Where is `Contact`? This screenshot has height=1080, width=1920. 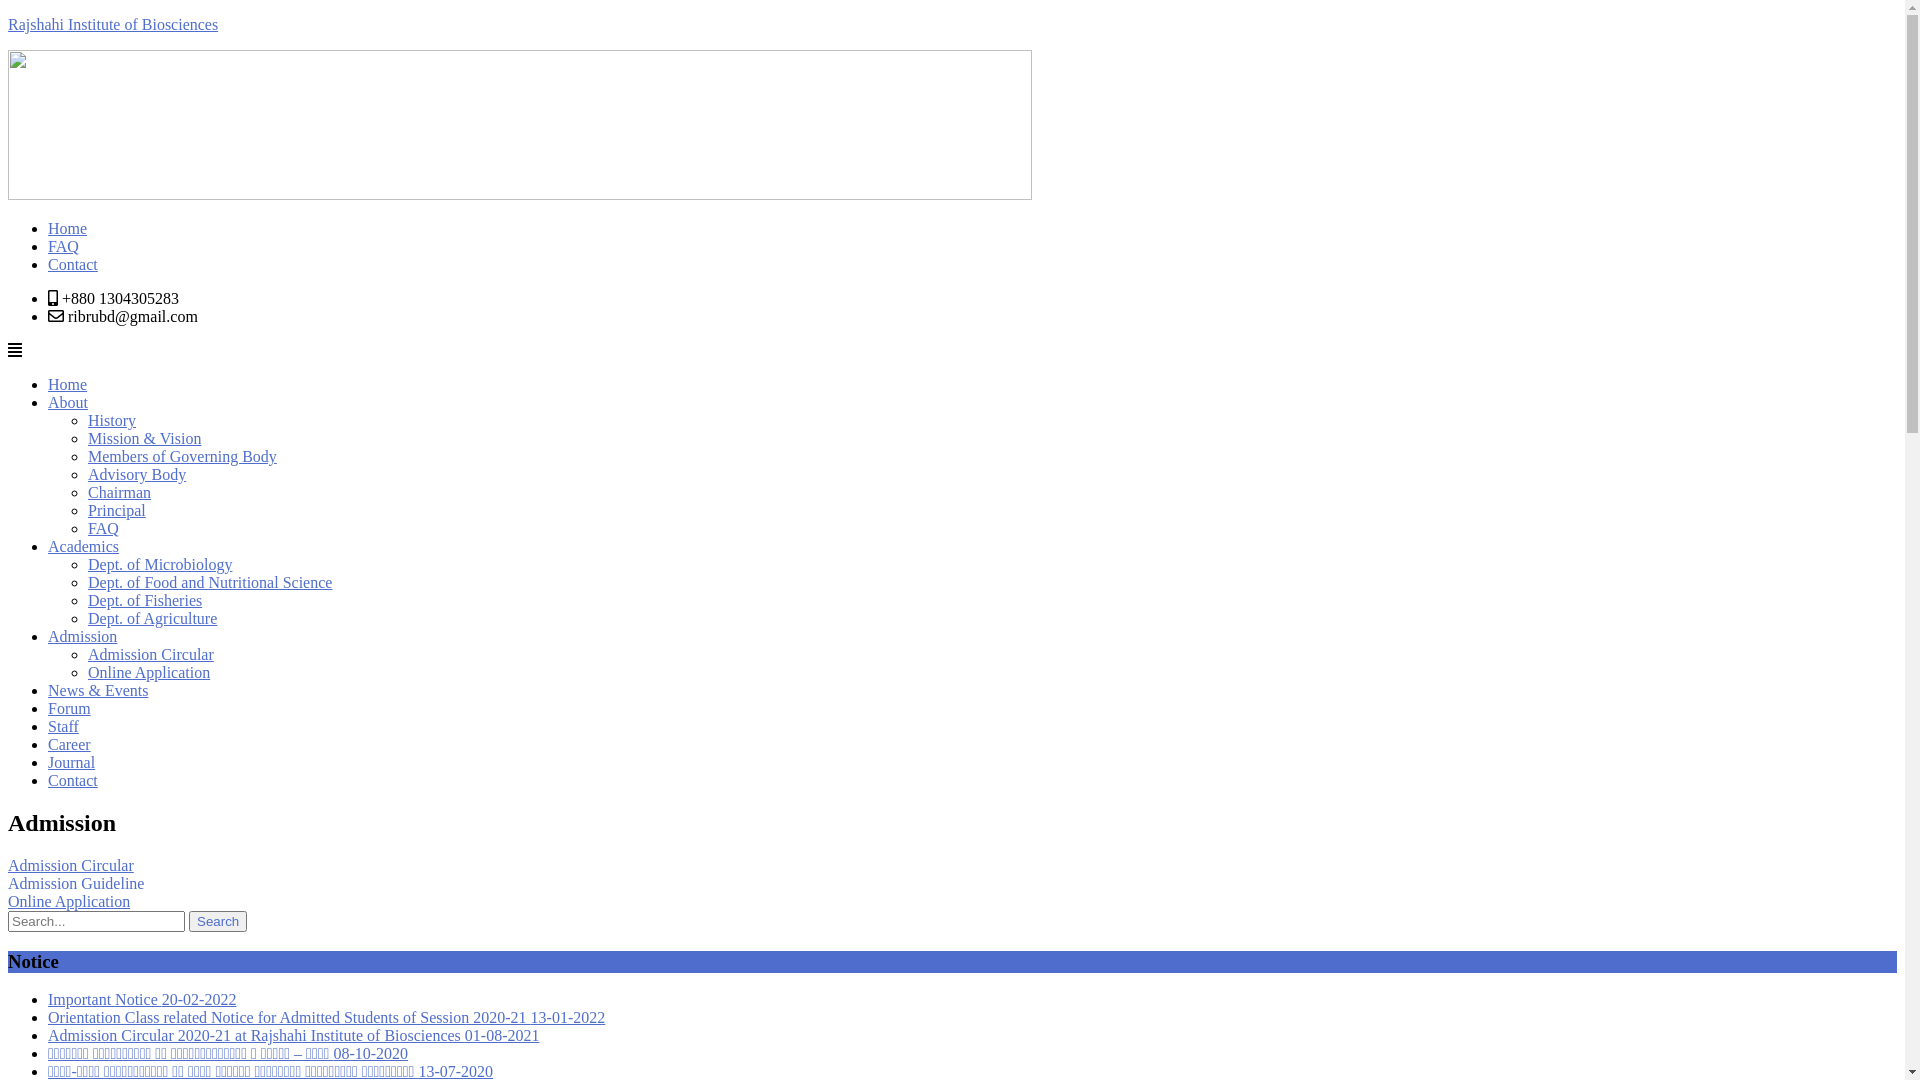
Contact is located at coordinates (73, 264).